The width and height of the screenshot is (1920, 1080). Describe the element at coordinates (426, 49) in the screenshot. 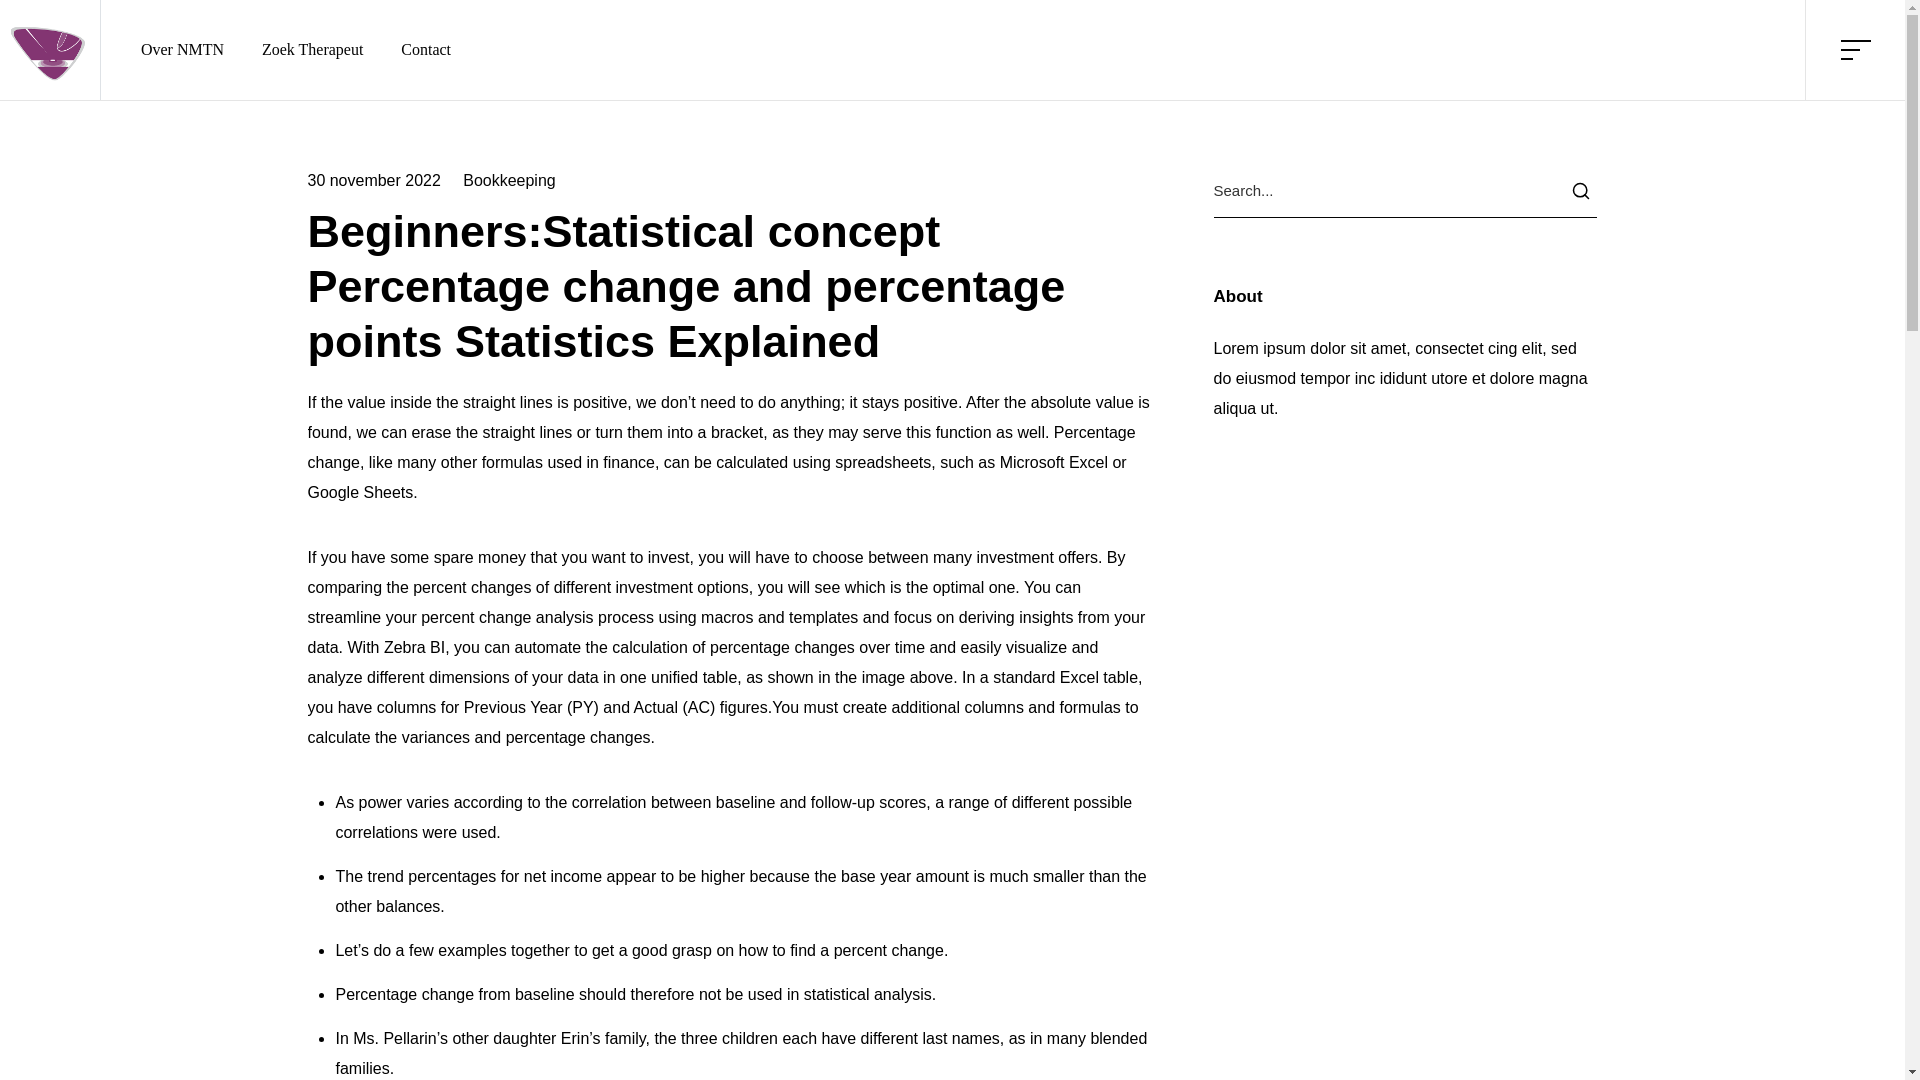

I see `Contact` at that location.